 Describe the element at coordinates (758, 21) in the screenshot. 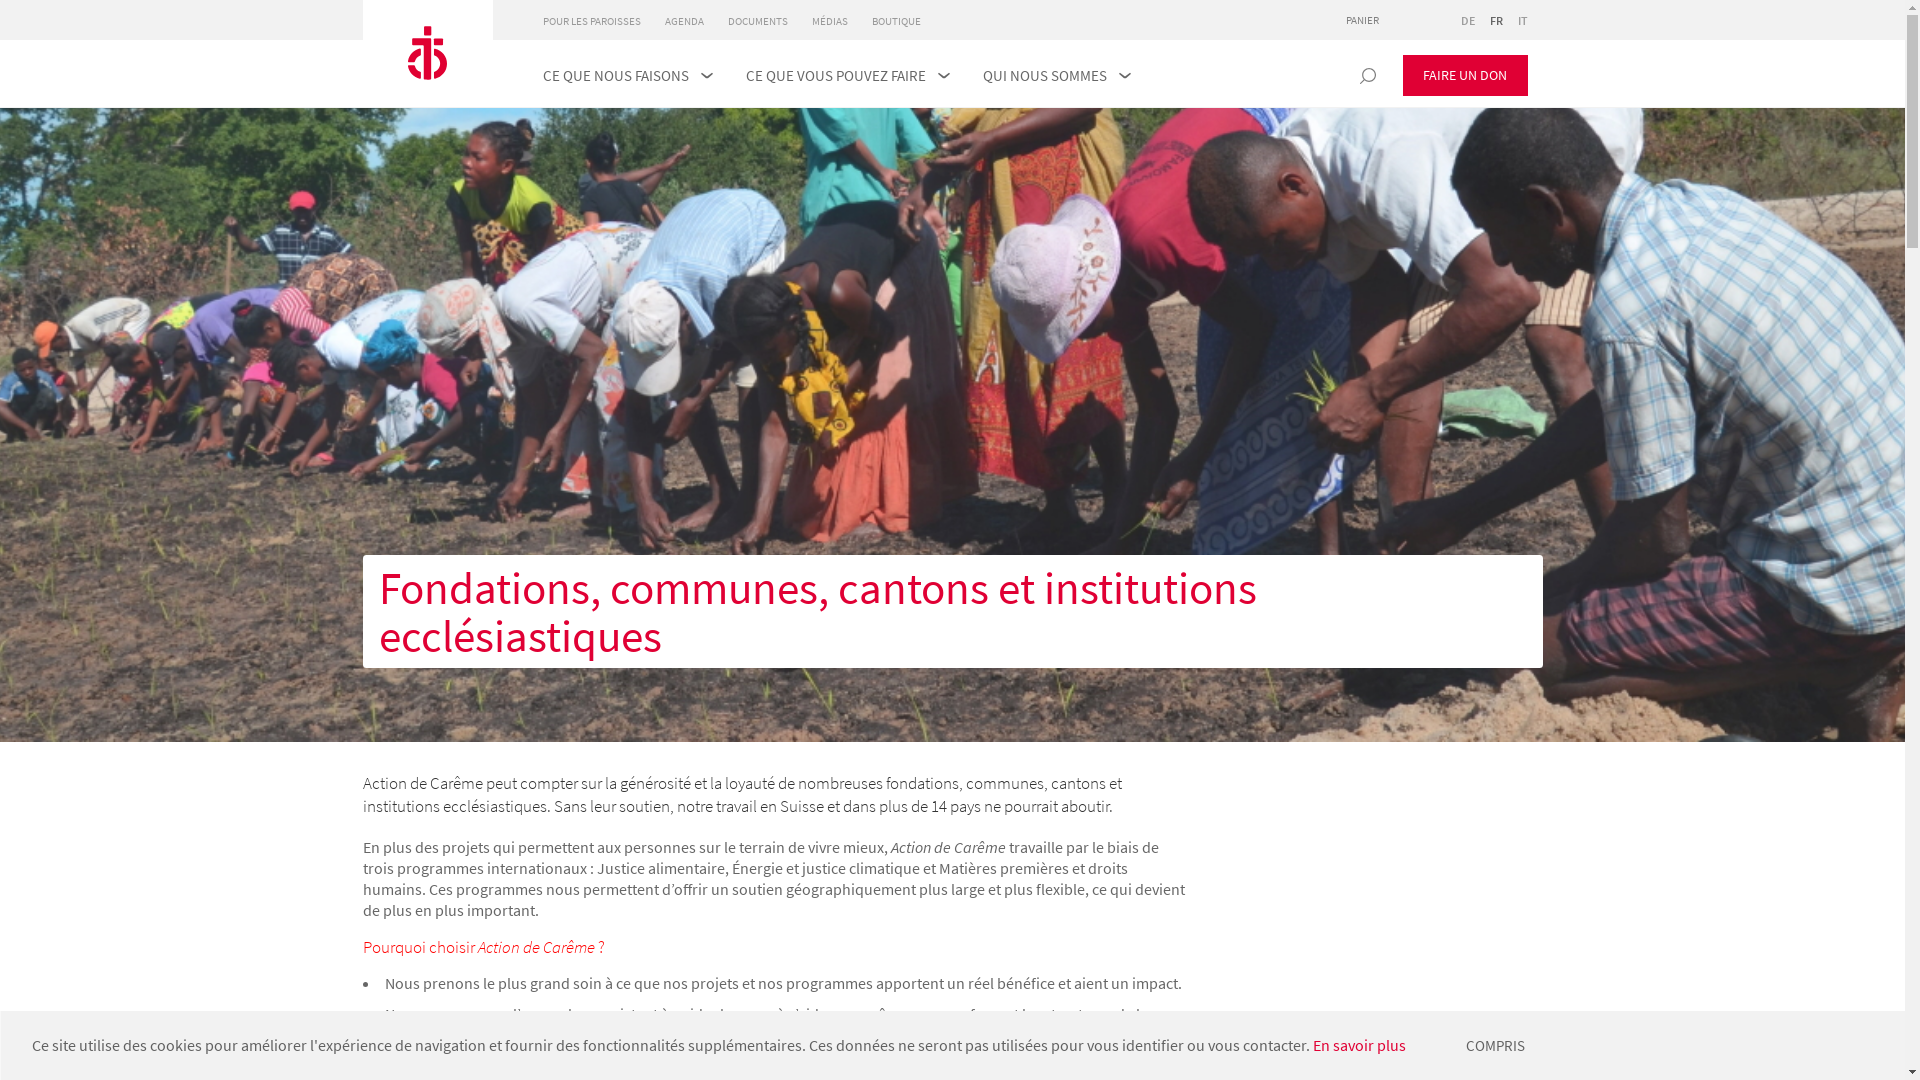

I see `DOCUMENTS` at that location.